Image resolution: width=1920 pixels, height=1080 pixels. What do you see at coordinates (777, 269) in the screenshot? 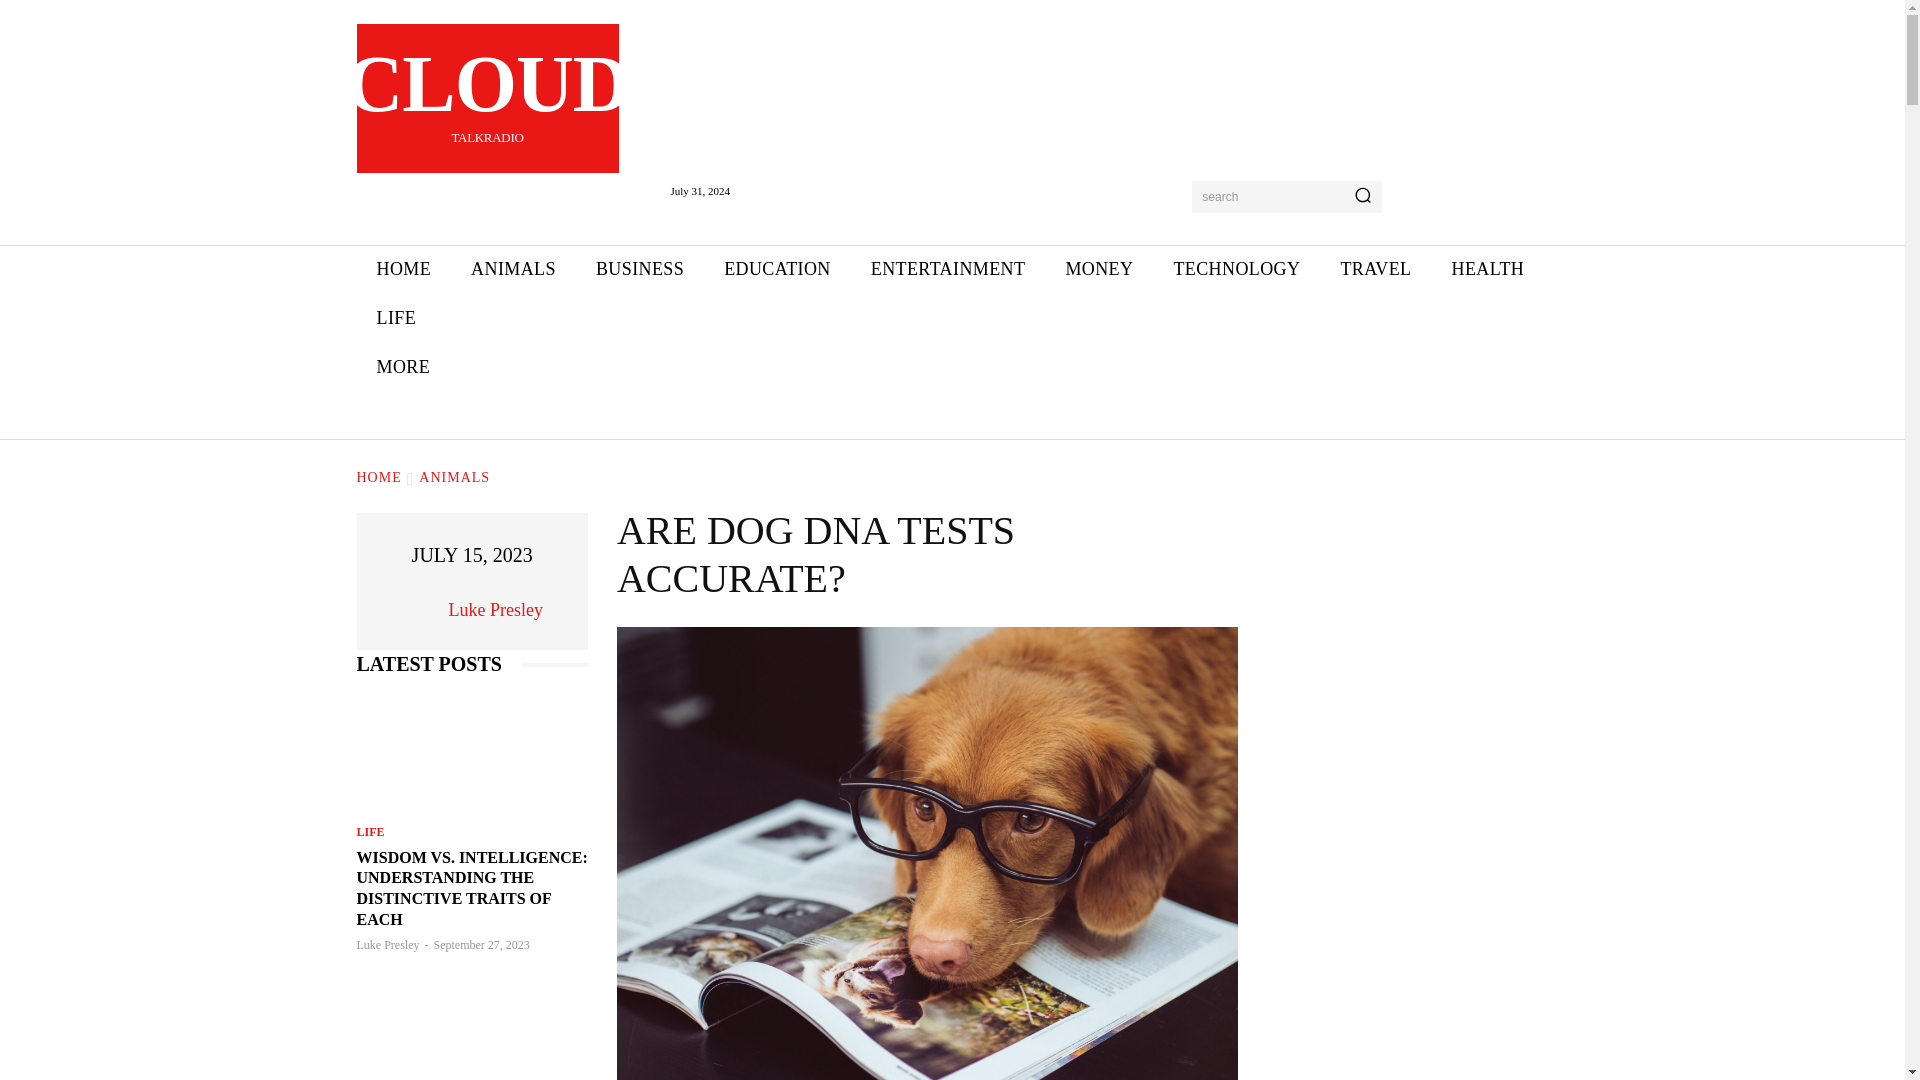
I see `EDUCATION` at bounding box center [777, 269].